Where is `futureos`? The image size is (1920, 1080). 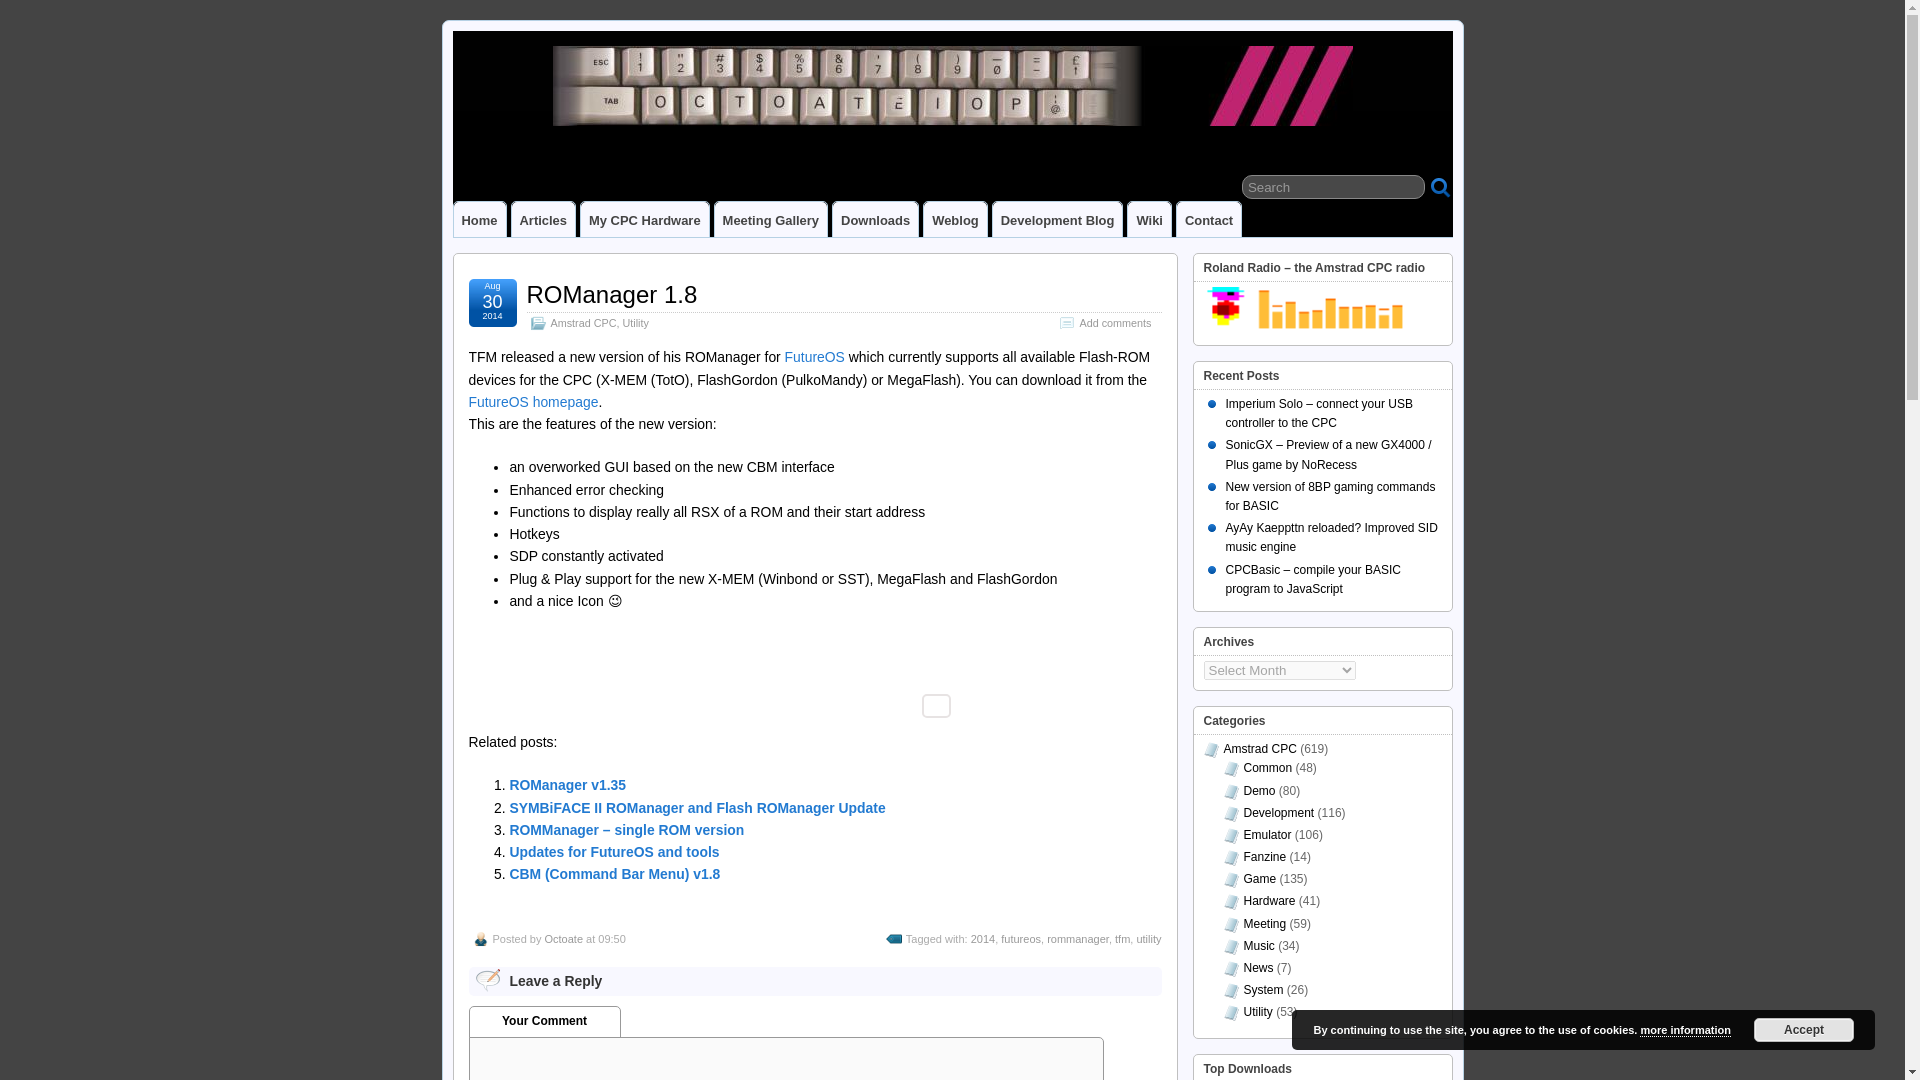
futureos is located at coordinates (1020, 939).